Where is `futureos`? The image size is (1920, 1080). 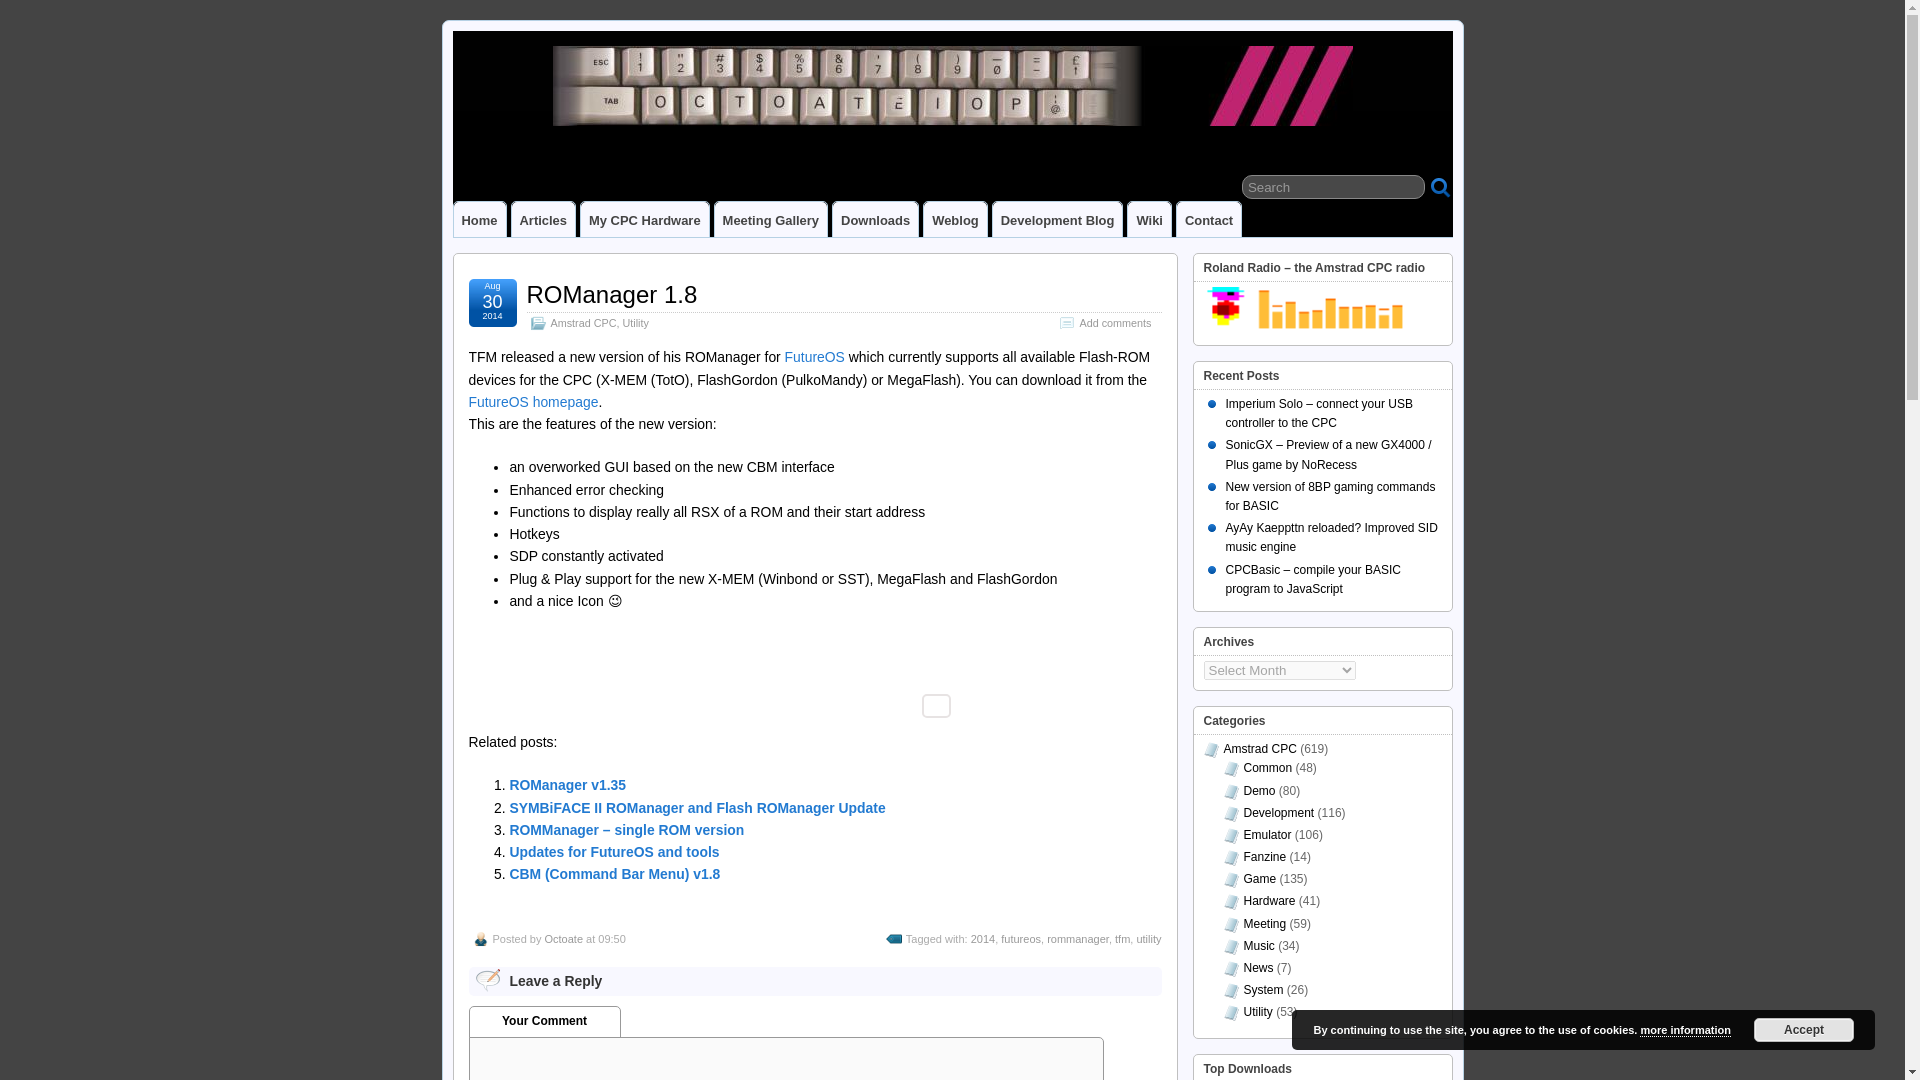
futureos is located at coordinates (1020, 939).